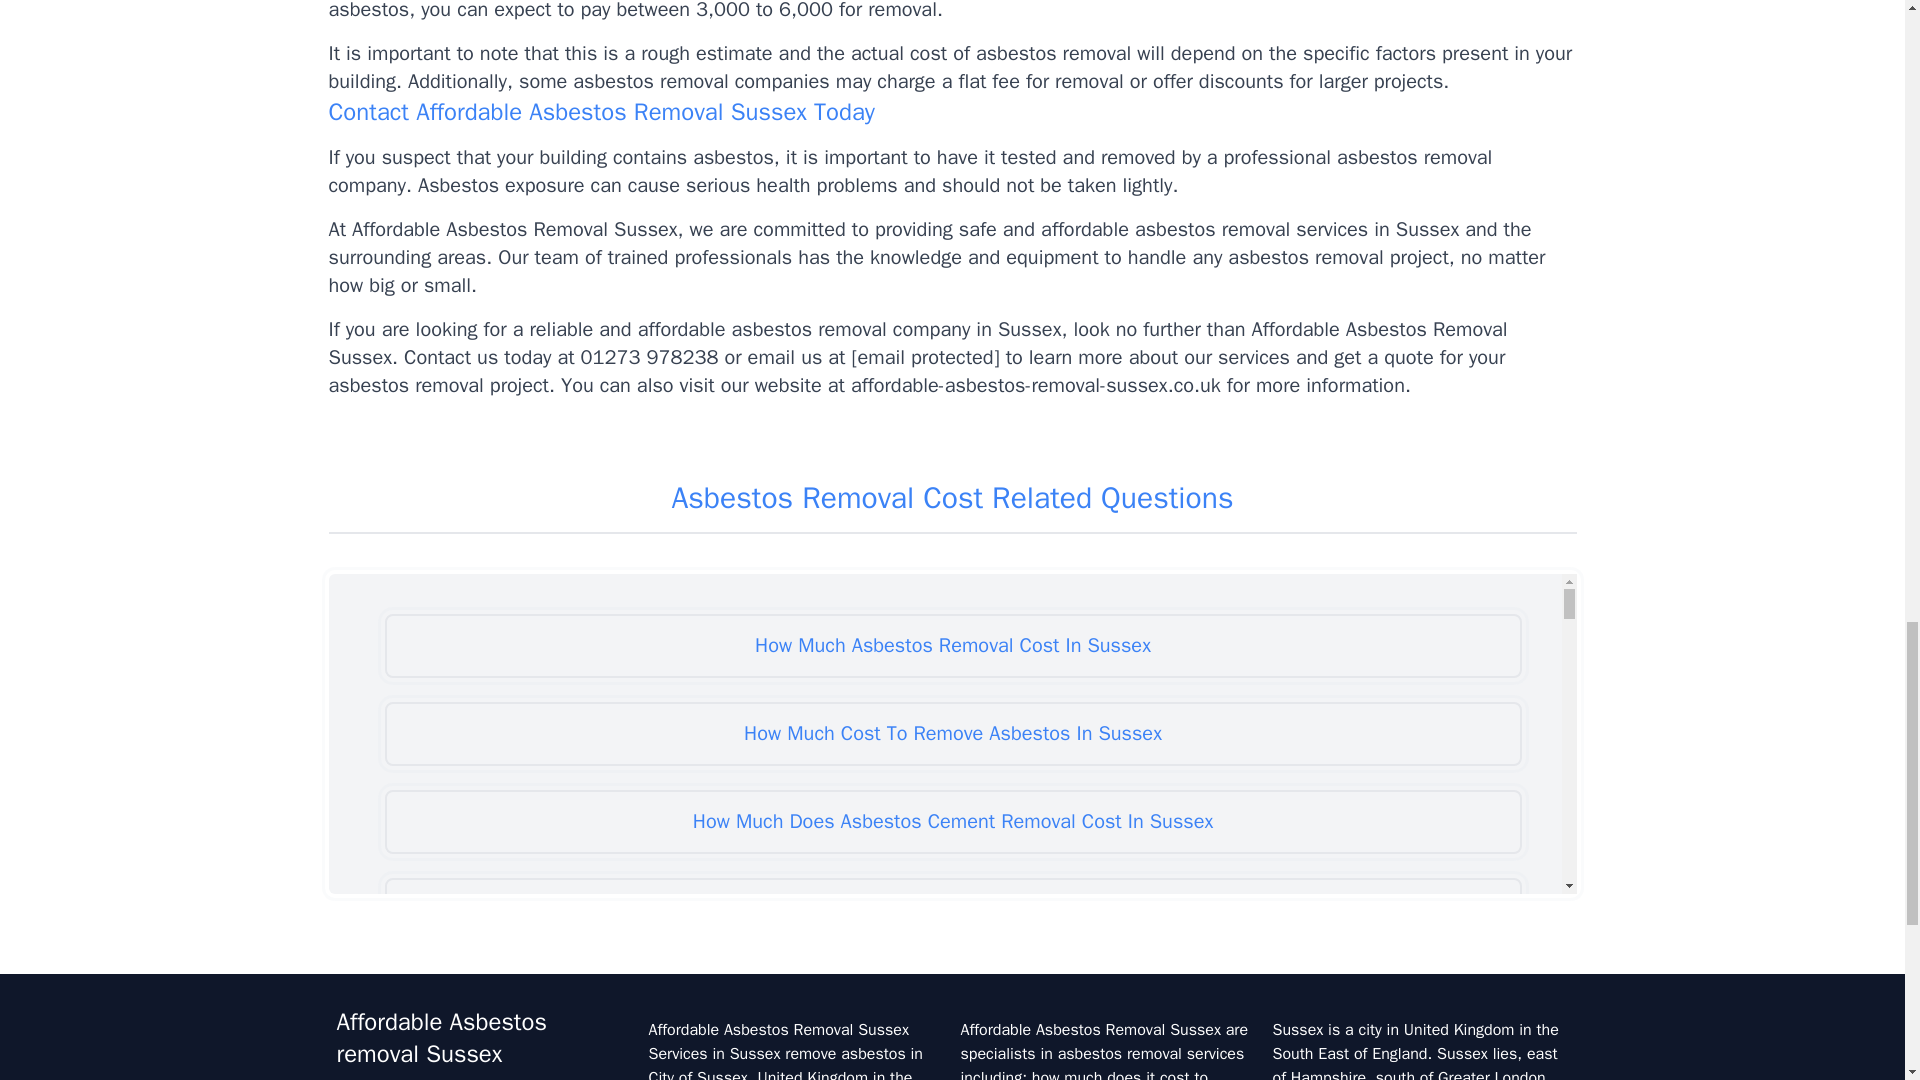  What do you see at coordinates (952, 822) in the screenshot?
I see `How Much Does Asbestos Cement Removal Cost In Sussex` at bounding box center [952, 822].